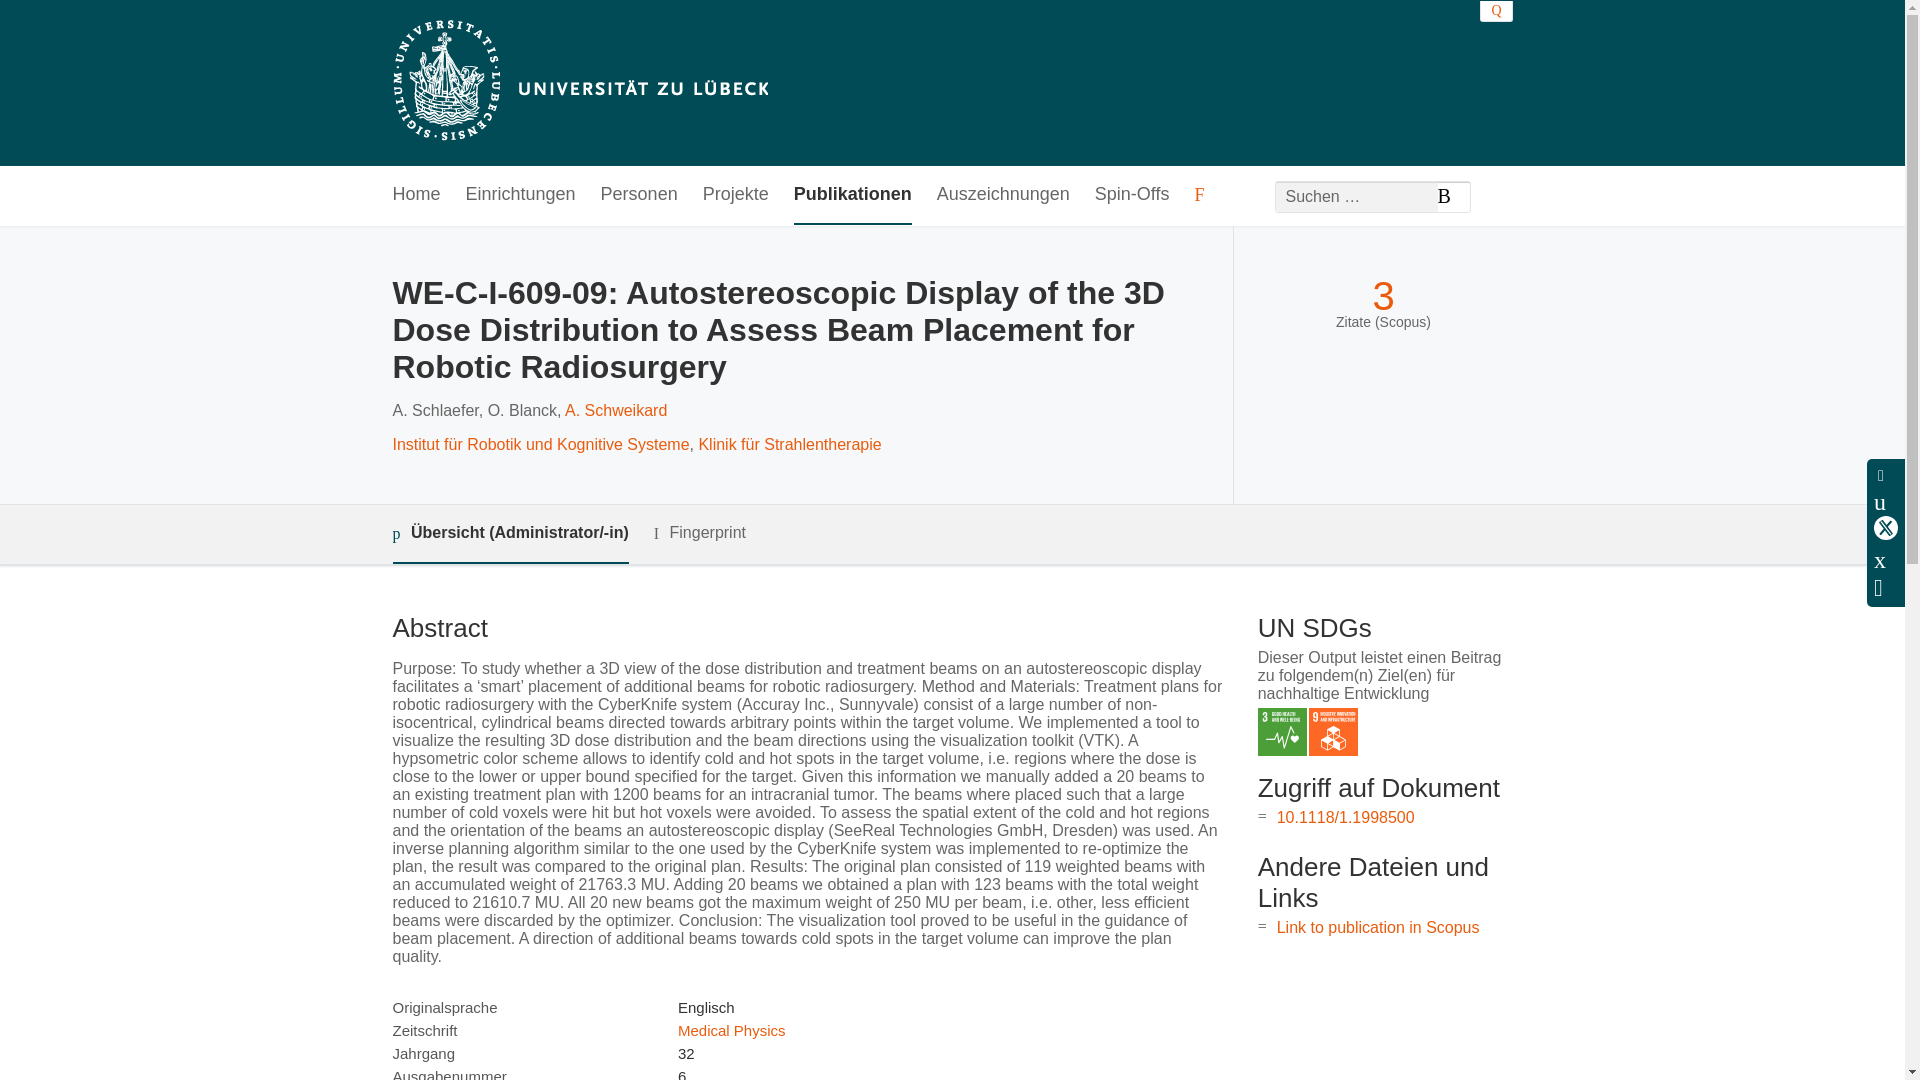  Describe the element at coordinates (1132, 195) in the screenshot. I see `Spin-Offs` at that location.